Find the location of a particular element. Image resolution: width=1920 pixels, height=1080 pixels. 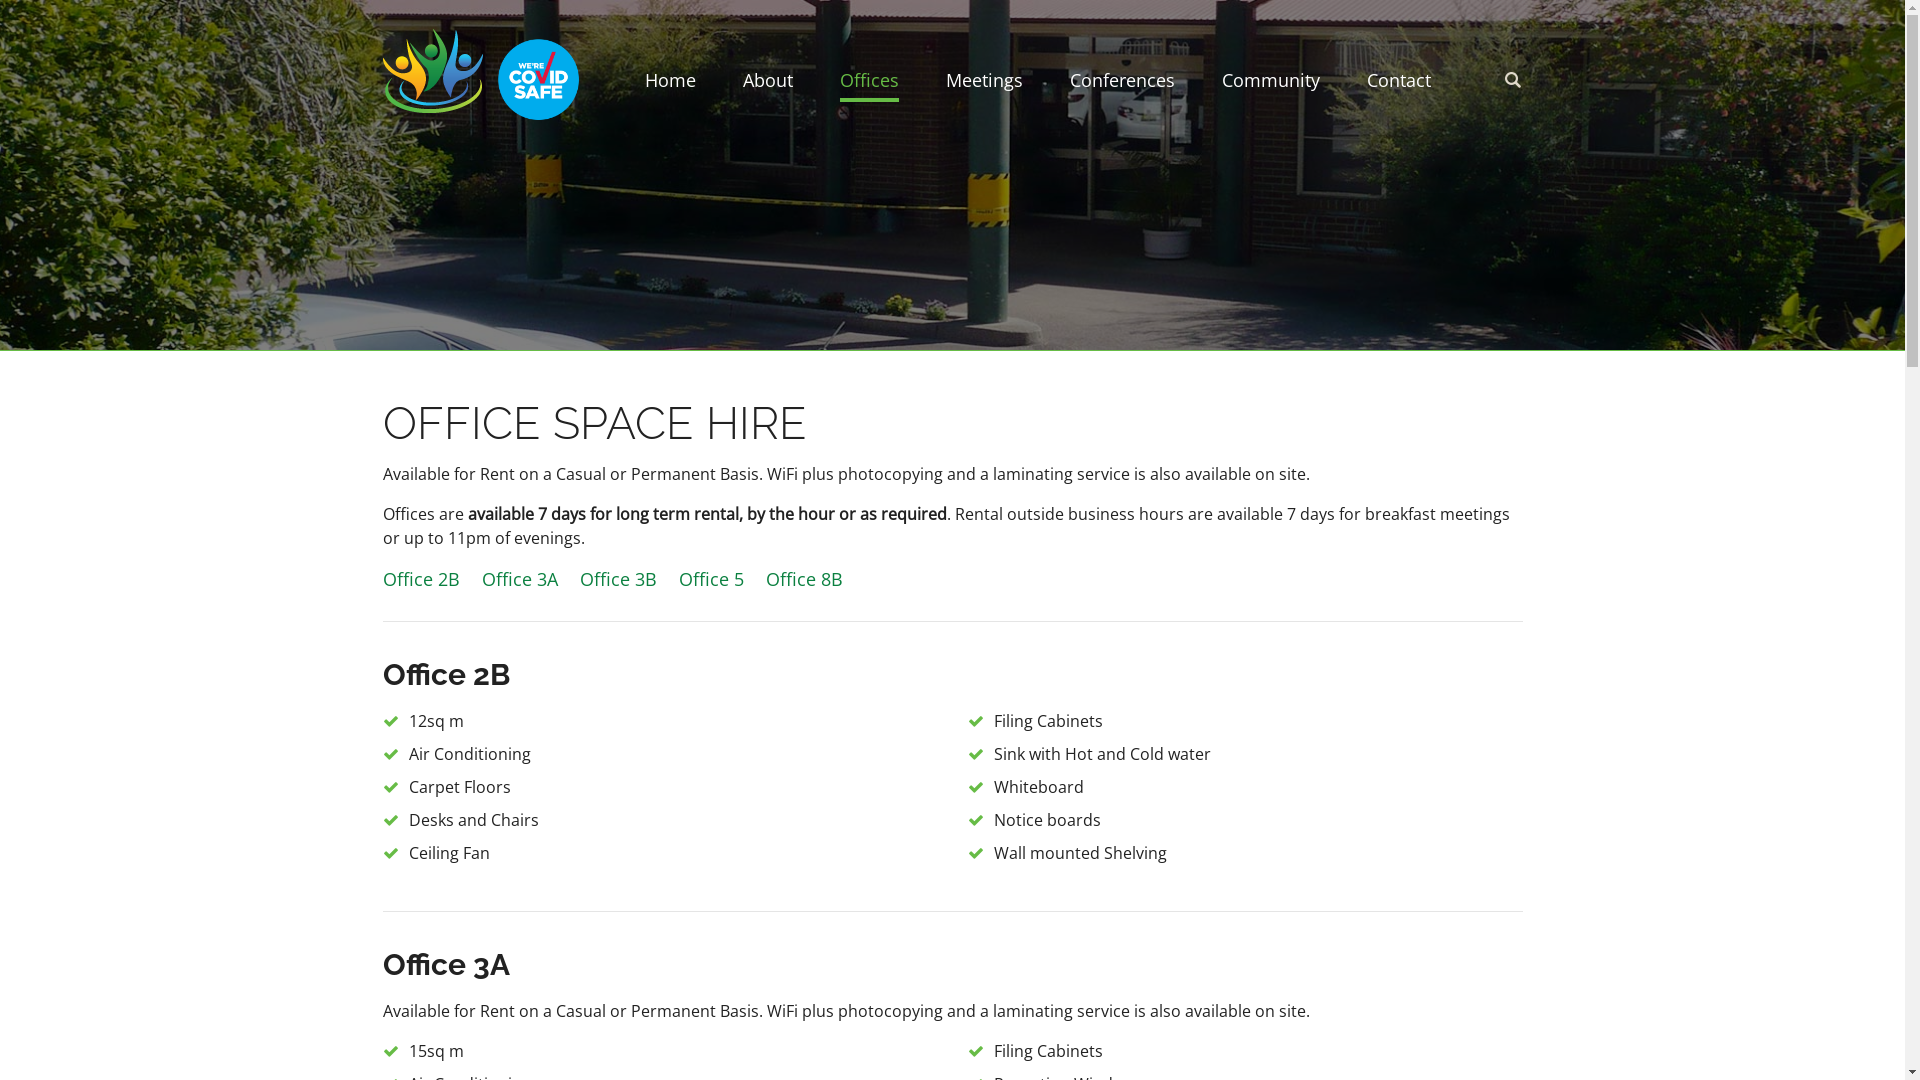

Contact is located at coordinates (1398, 85).